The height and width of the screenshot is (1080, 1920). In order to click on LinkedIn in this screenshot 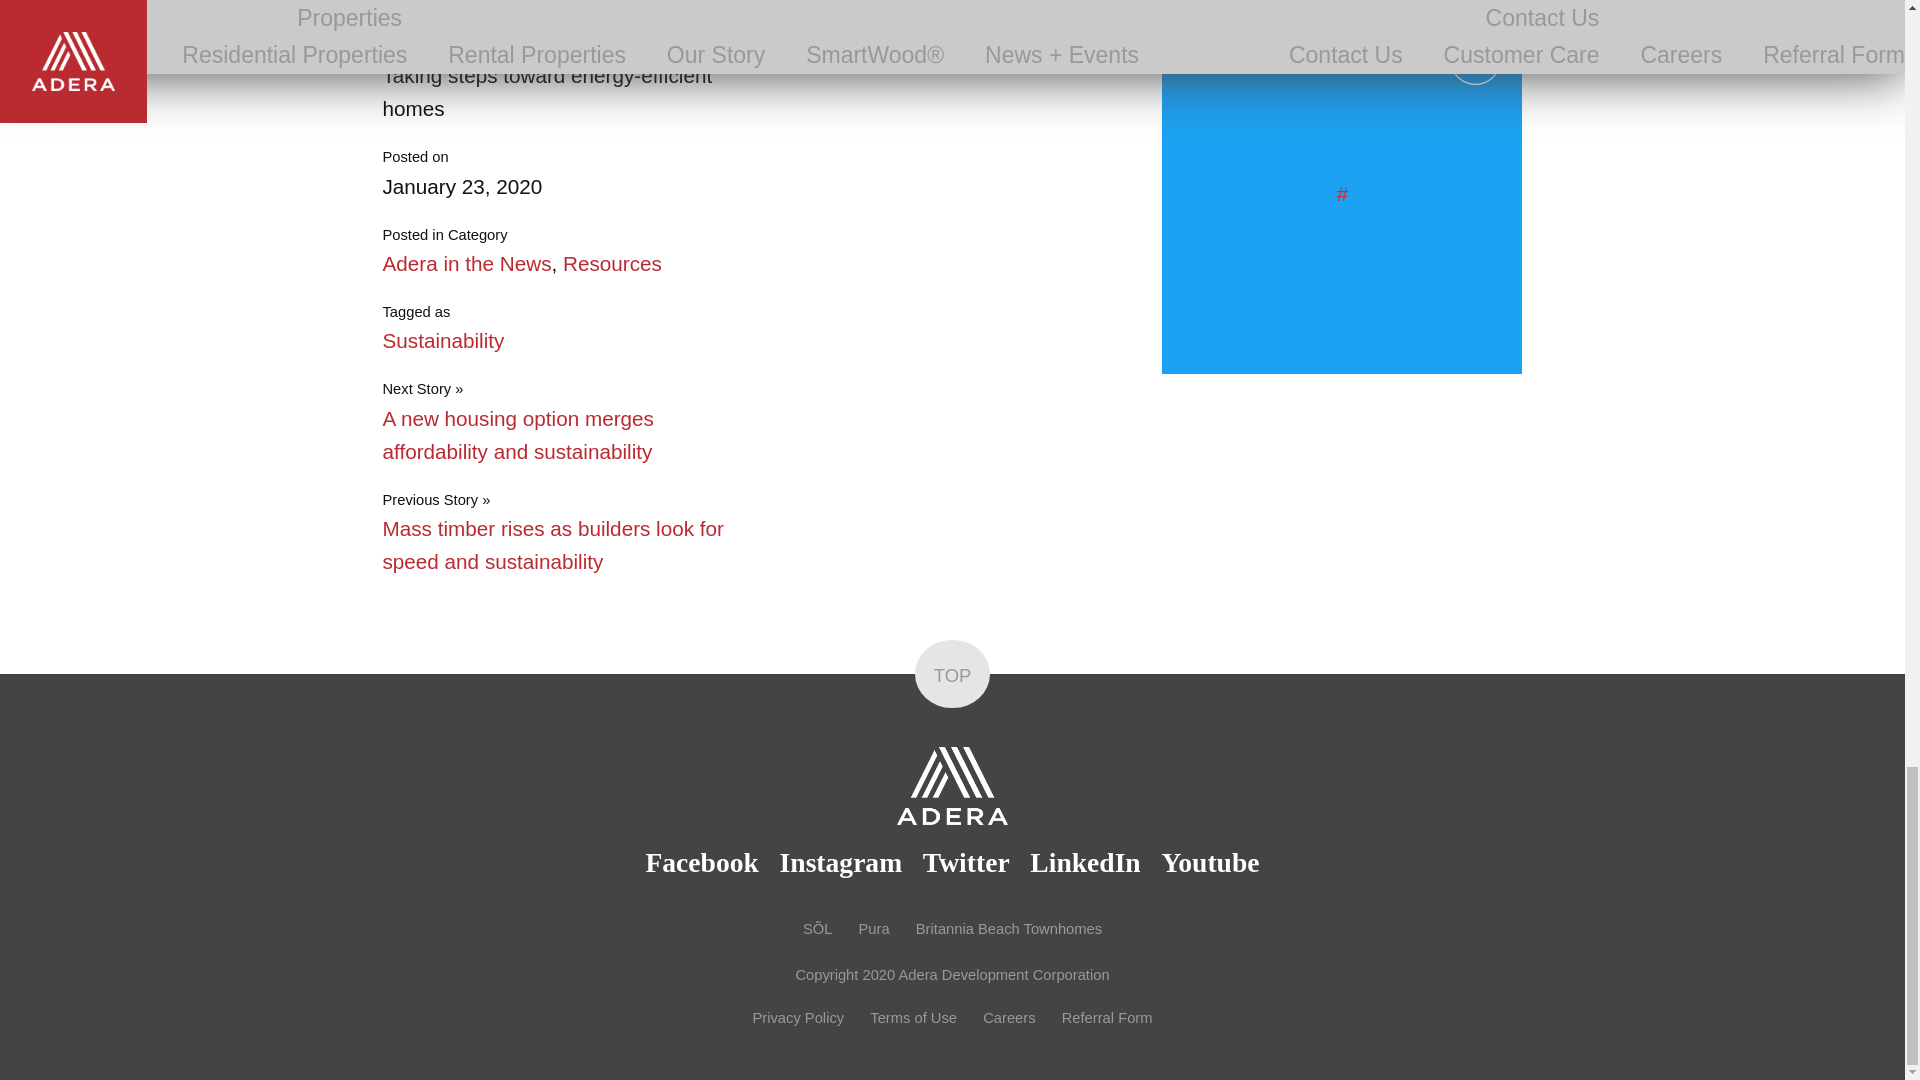, I will do `click(537, 32)`.